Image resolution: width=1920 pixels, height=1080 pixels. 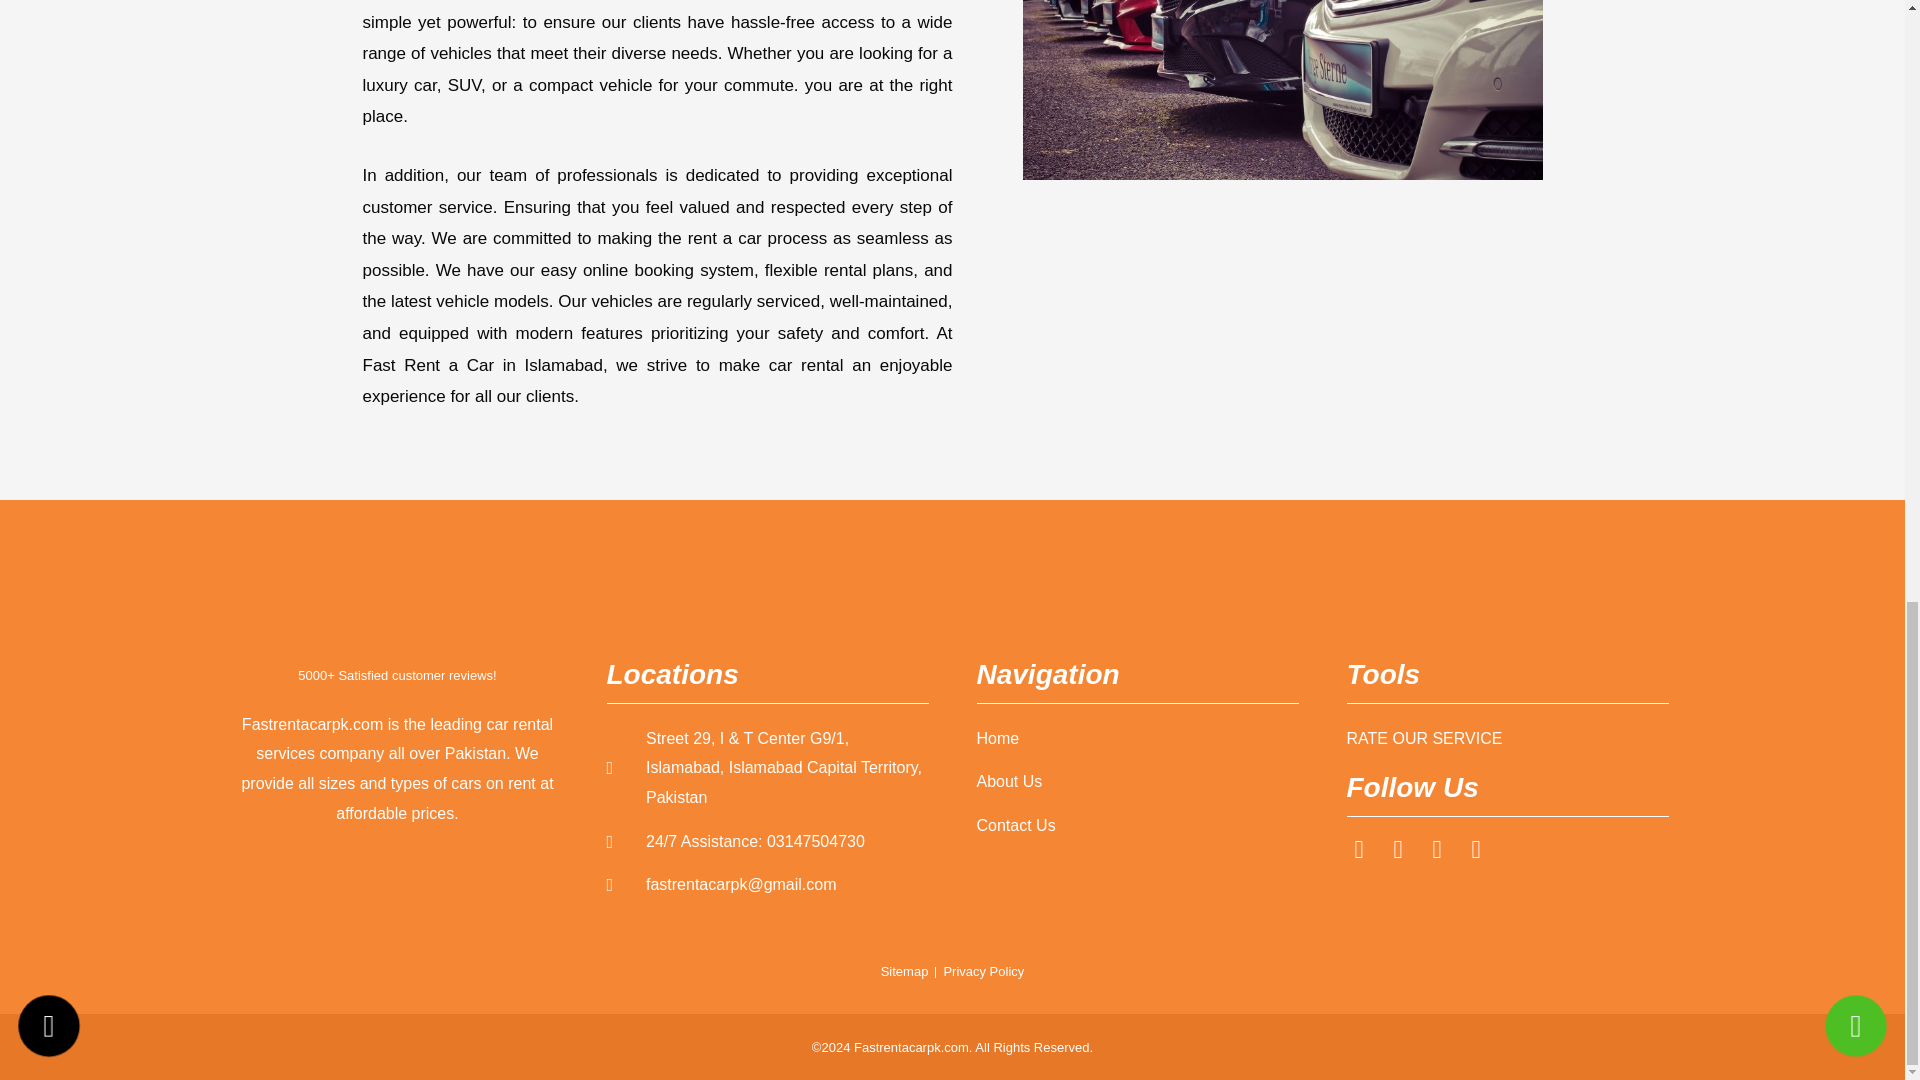 What do you see at coordinates (1136, 826) in the screenshot?
I see `Contact Us` at bounding box center [1136, 826].